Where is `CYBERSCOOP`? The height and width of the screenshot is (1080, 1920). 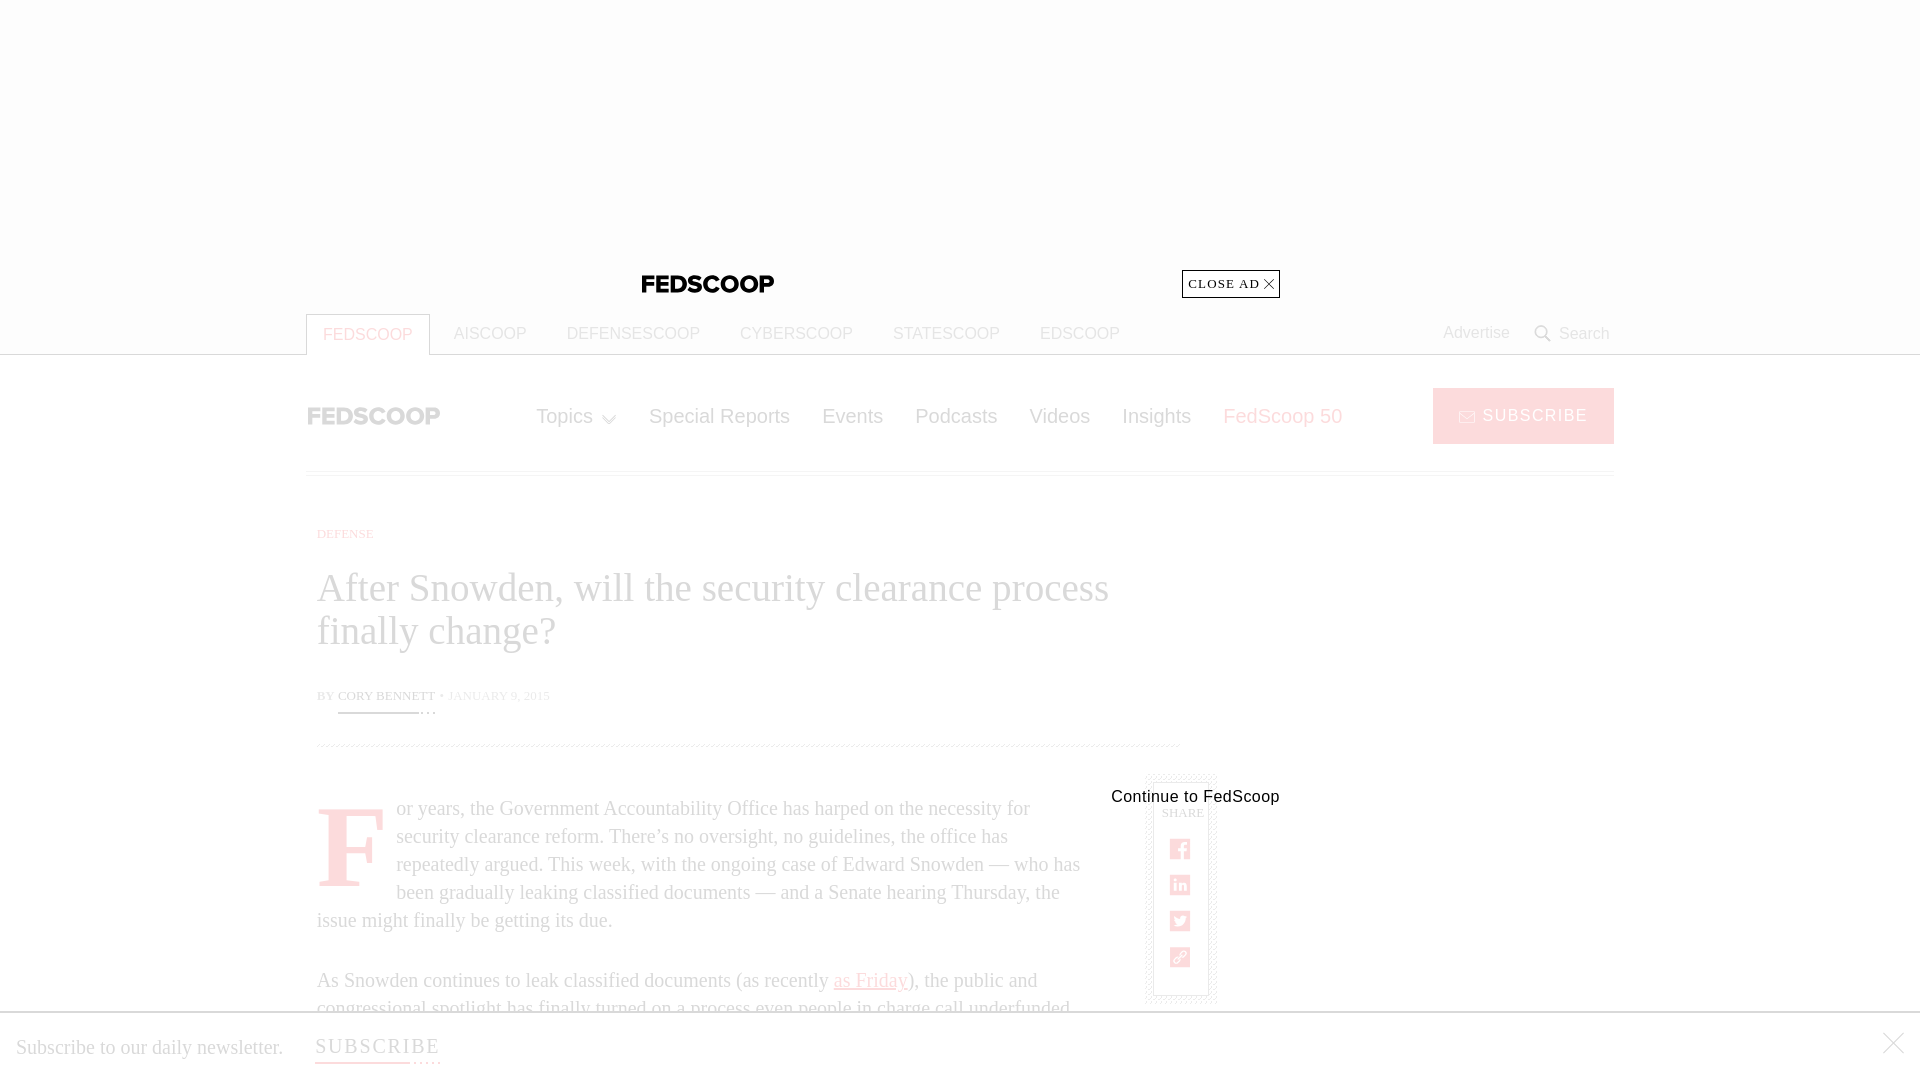 CYBERSCOOP is located at coordinates (796, 334).